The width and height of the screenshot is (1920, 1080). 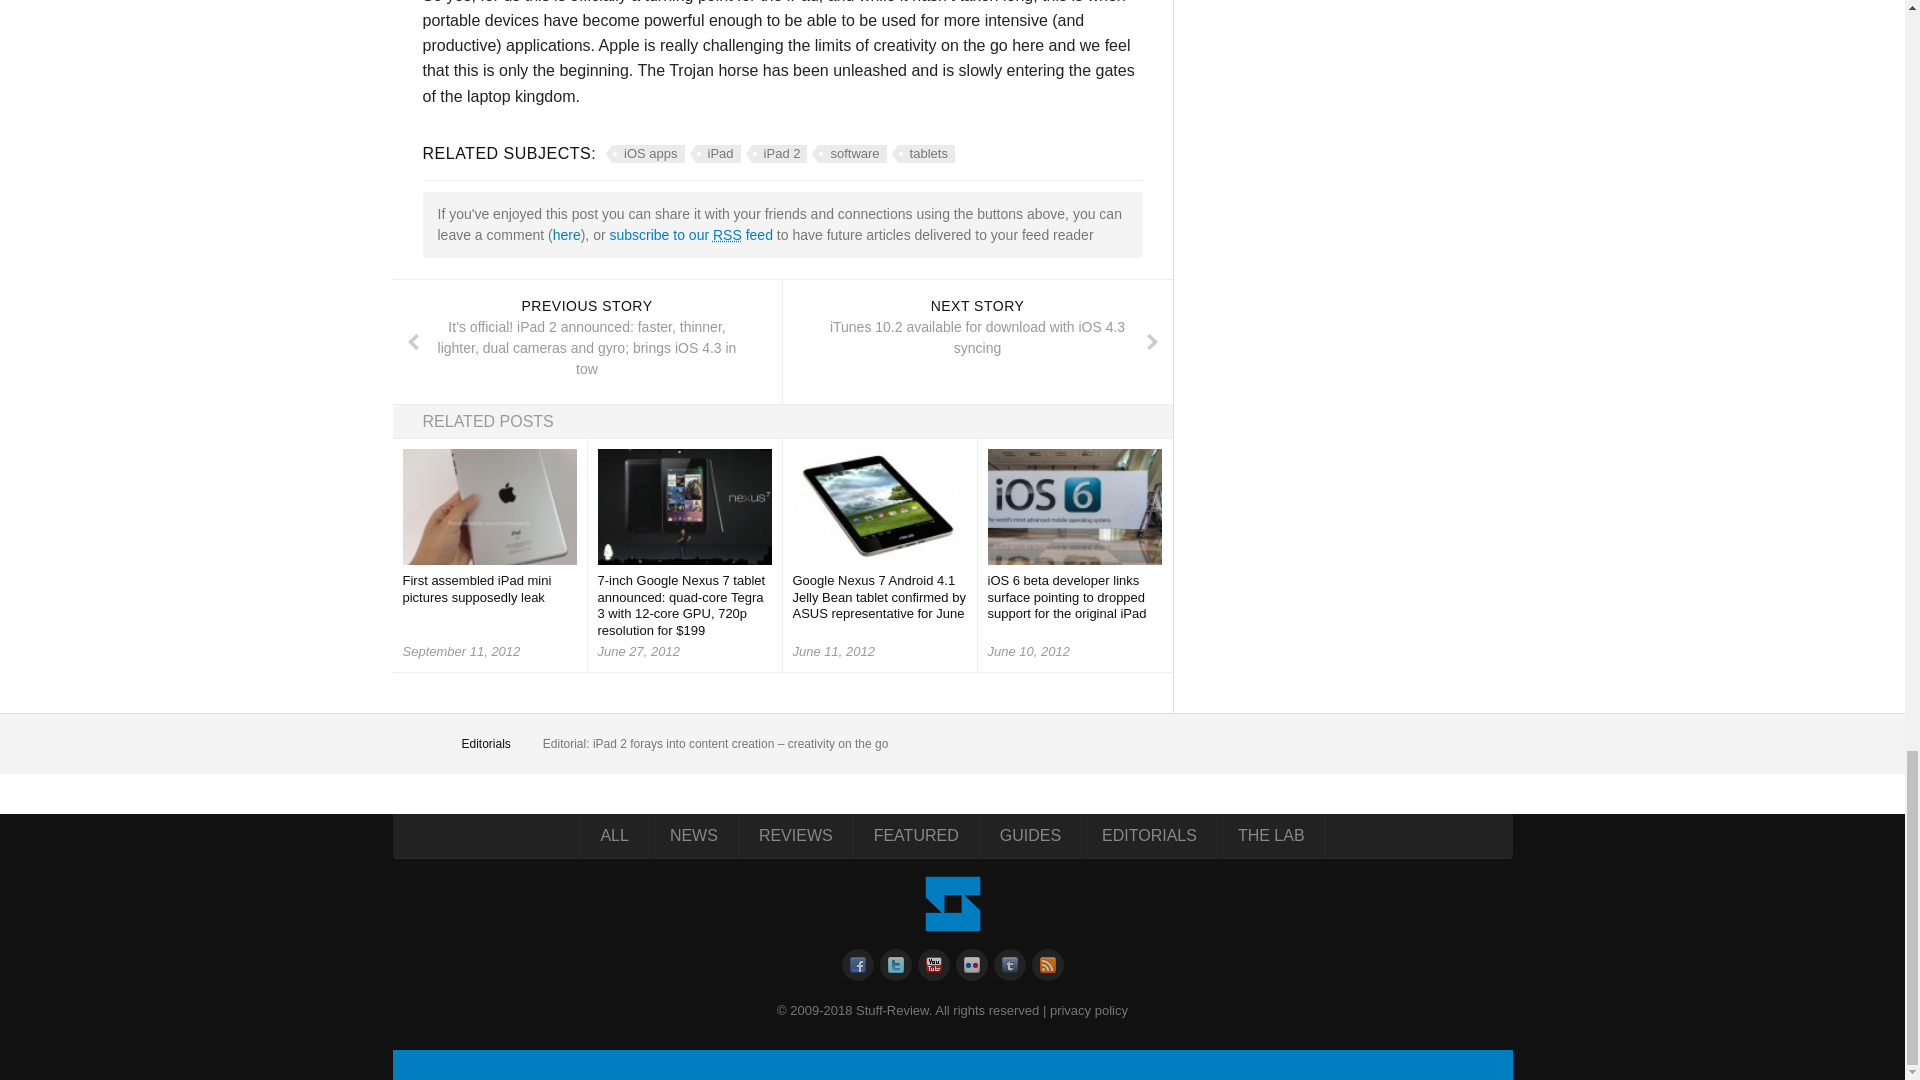 What do you see at coordinates (644, 154) in the screenshot?
I see `iOS apps` at bounding box center [644, 154].